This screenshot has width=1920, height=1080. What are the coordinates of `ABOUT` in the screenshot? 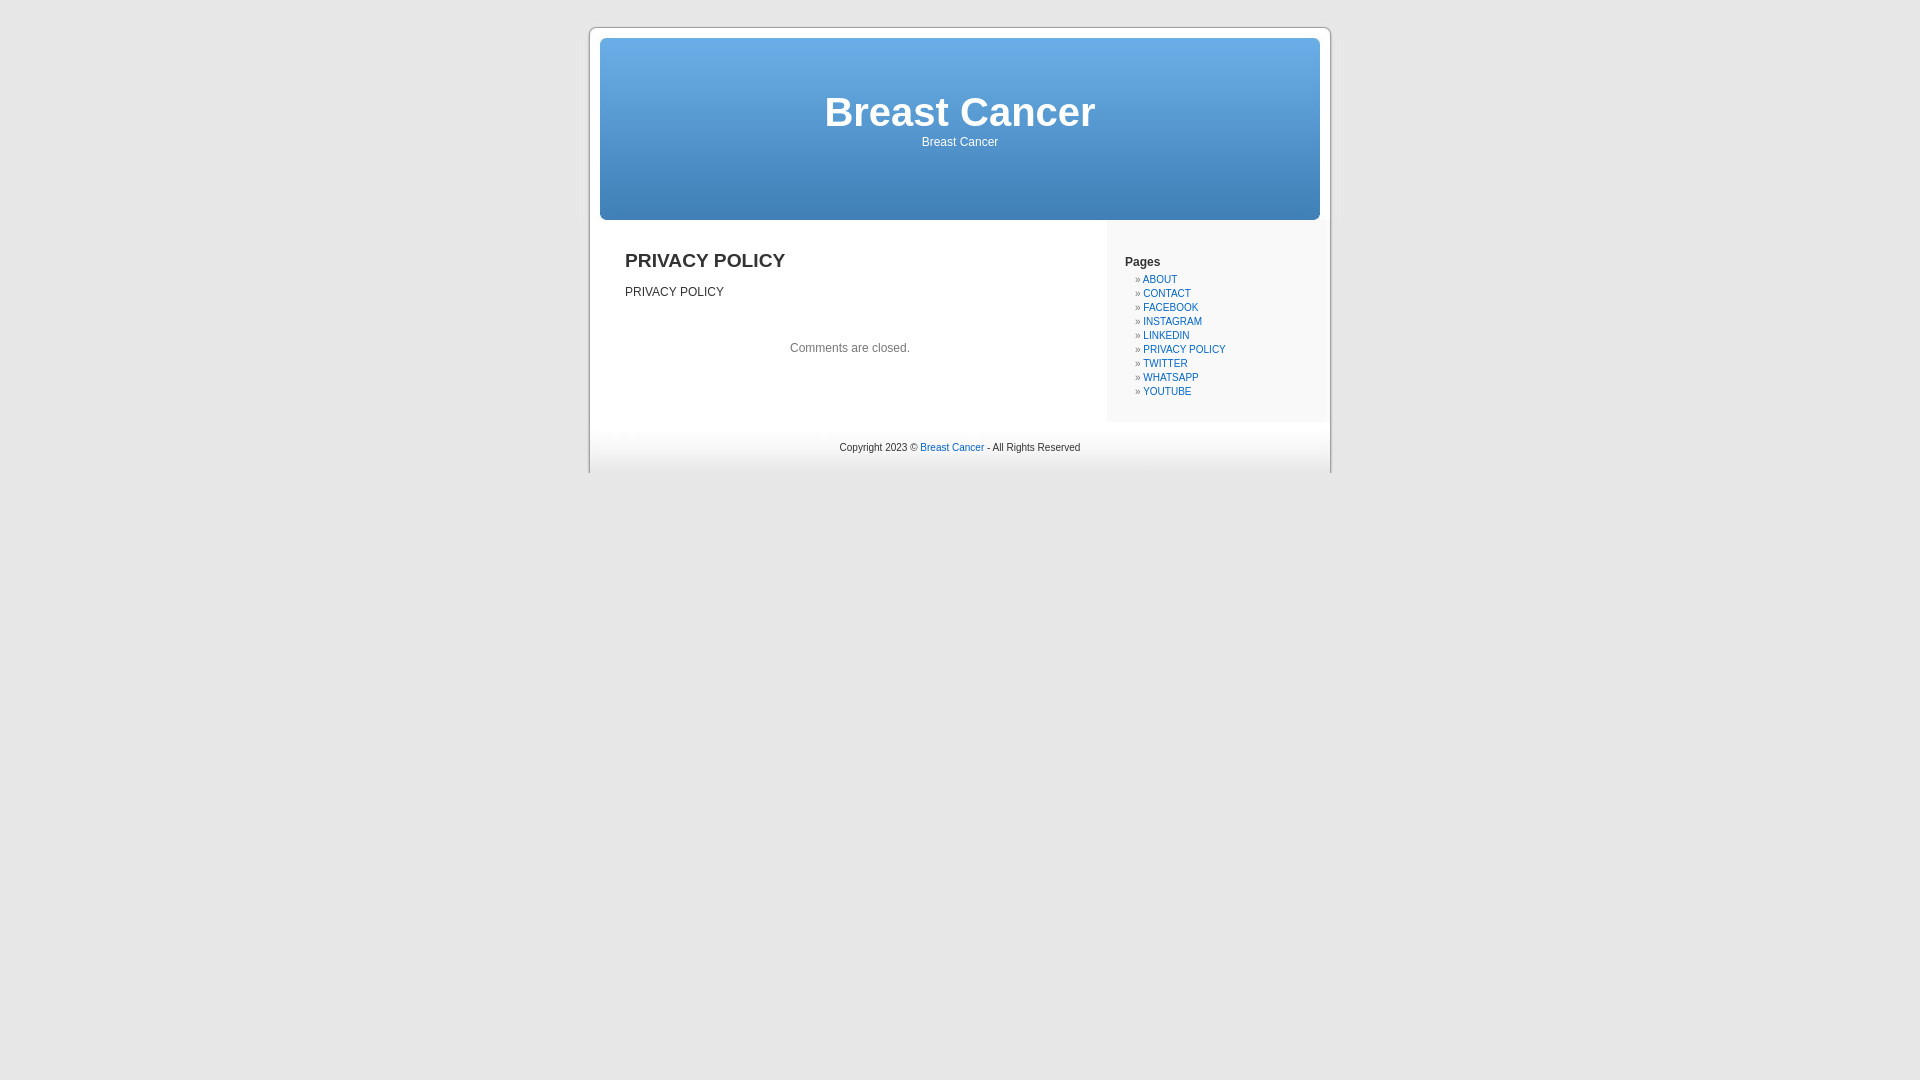 It's located at (1160, 280).